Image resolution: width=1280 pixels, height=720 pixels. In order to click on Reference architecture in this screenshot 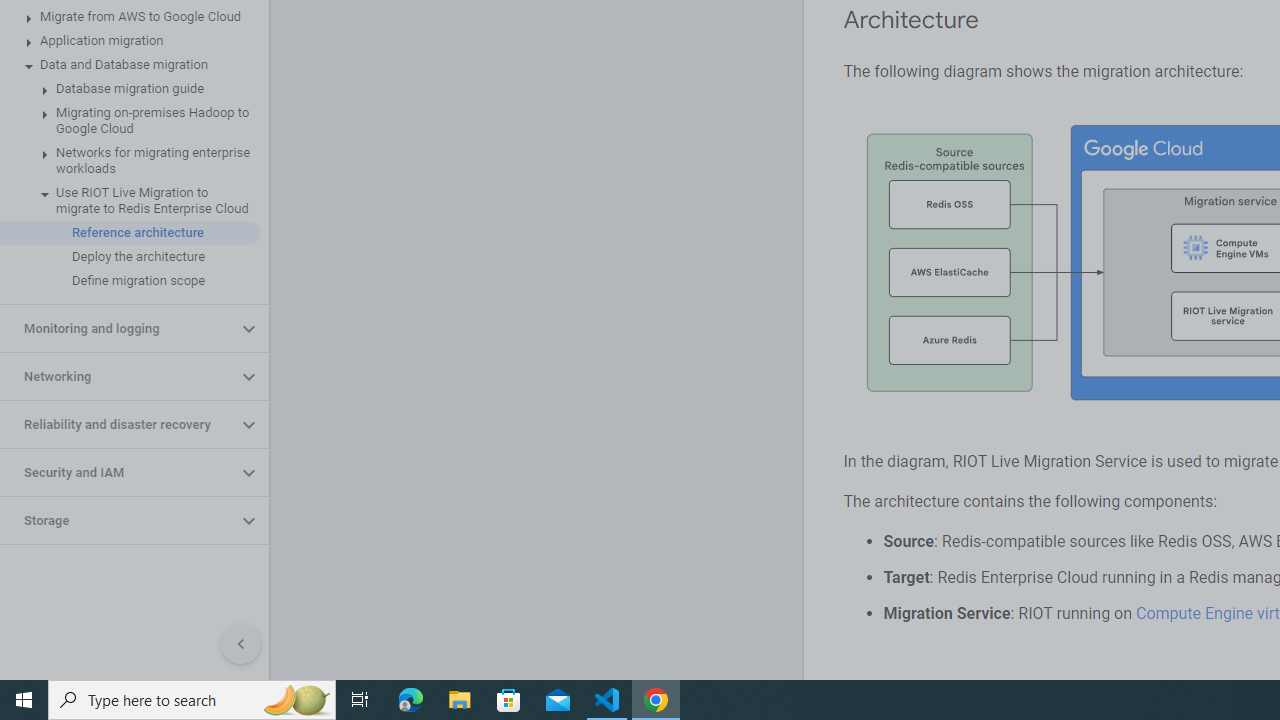, I will do `click(130, 232)`.